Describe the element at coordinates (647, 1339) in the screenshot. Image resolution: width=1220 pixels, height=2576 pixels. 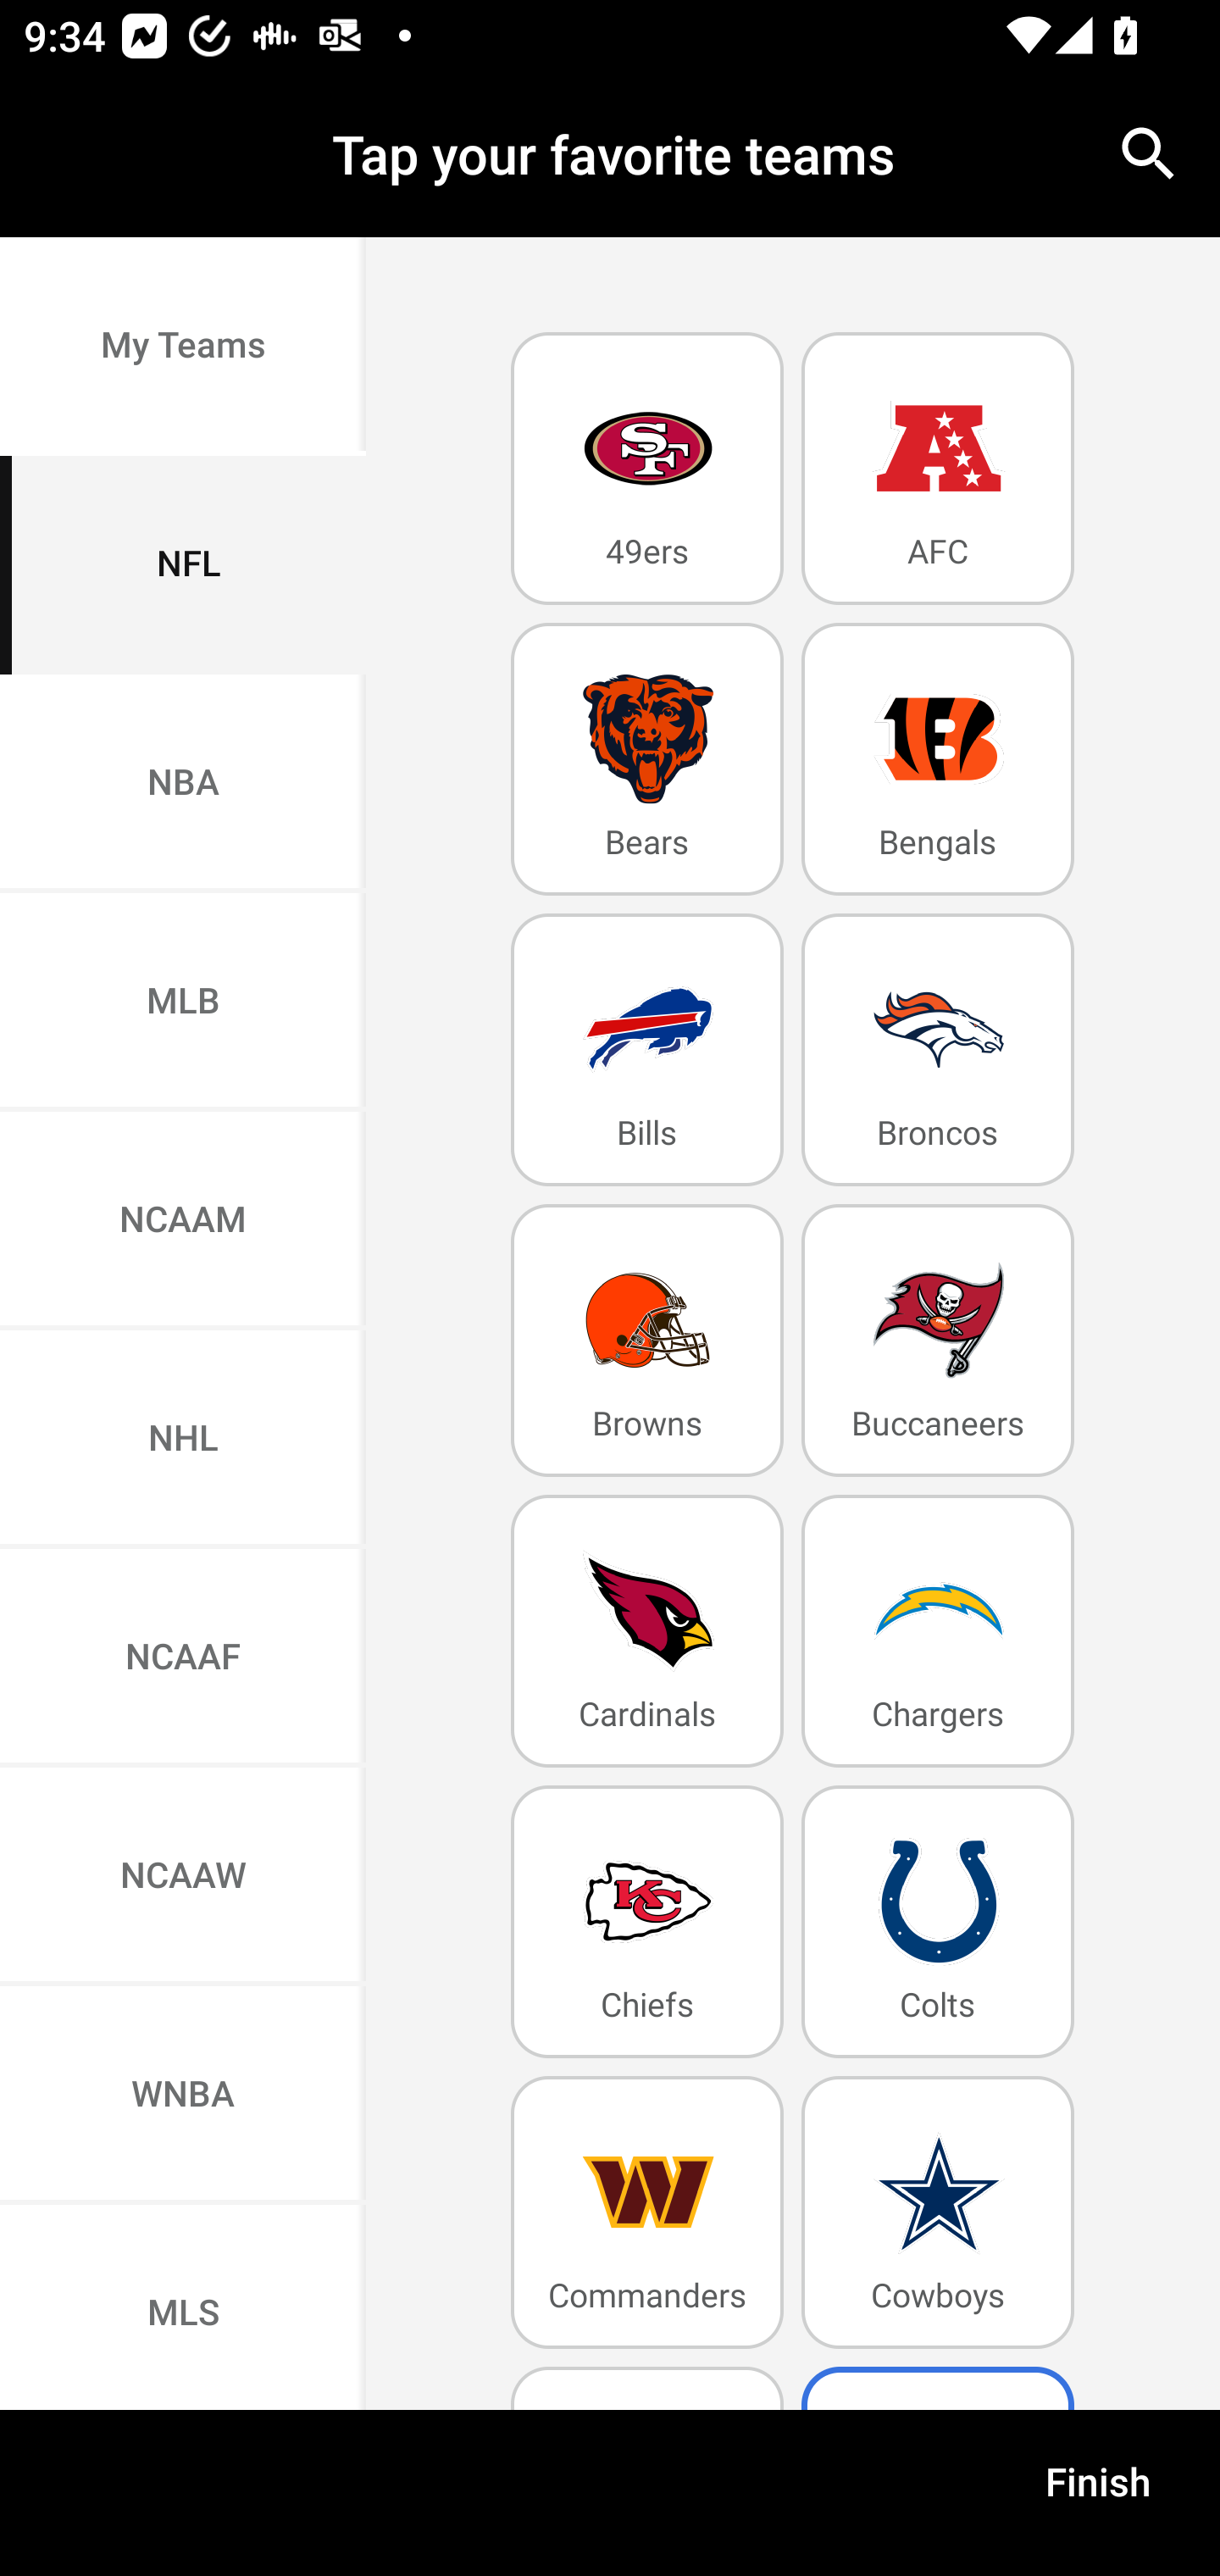
I see `Browns` at that location.